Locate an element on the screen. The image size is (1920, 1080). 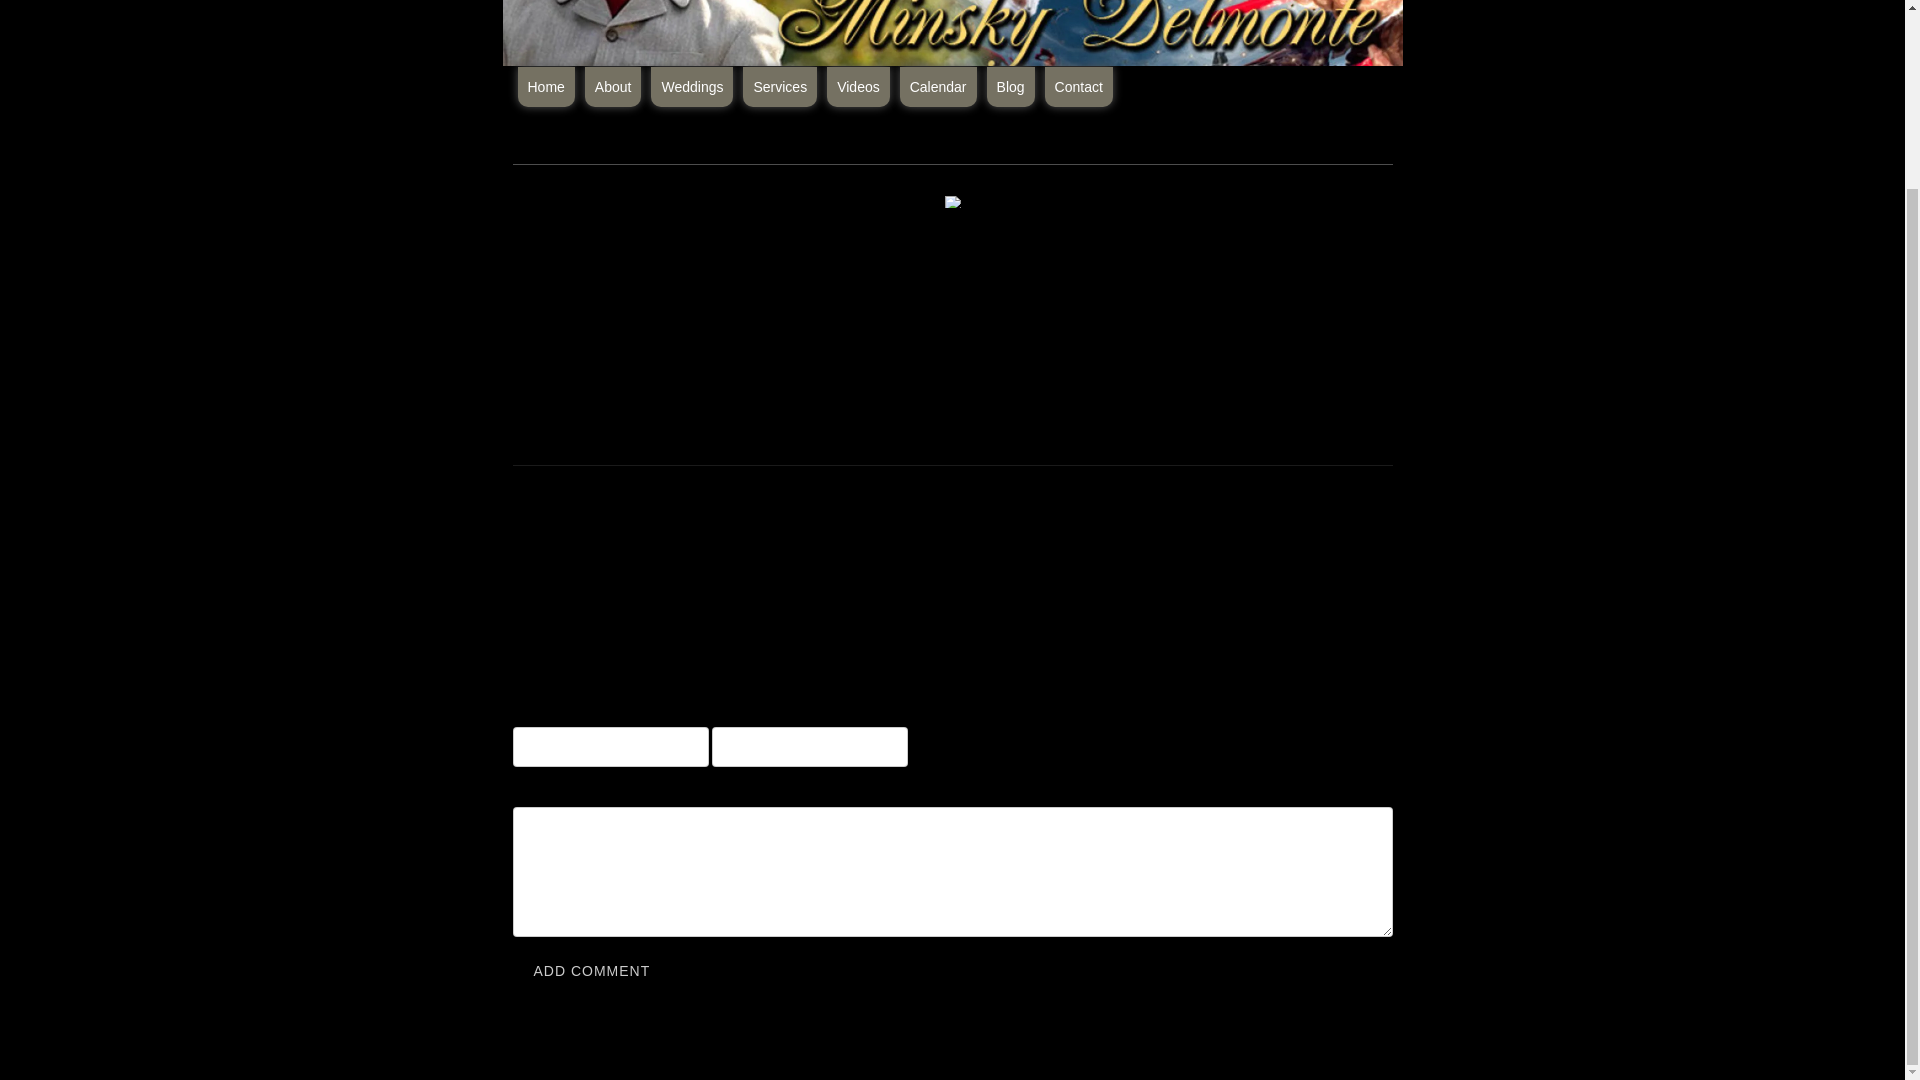
ADD COMMENT is located at coordinates (591, 972).